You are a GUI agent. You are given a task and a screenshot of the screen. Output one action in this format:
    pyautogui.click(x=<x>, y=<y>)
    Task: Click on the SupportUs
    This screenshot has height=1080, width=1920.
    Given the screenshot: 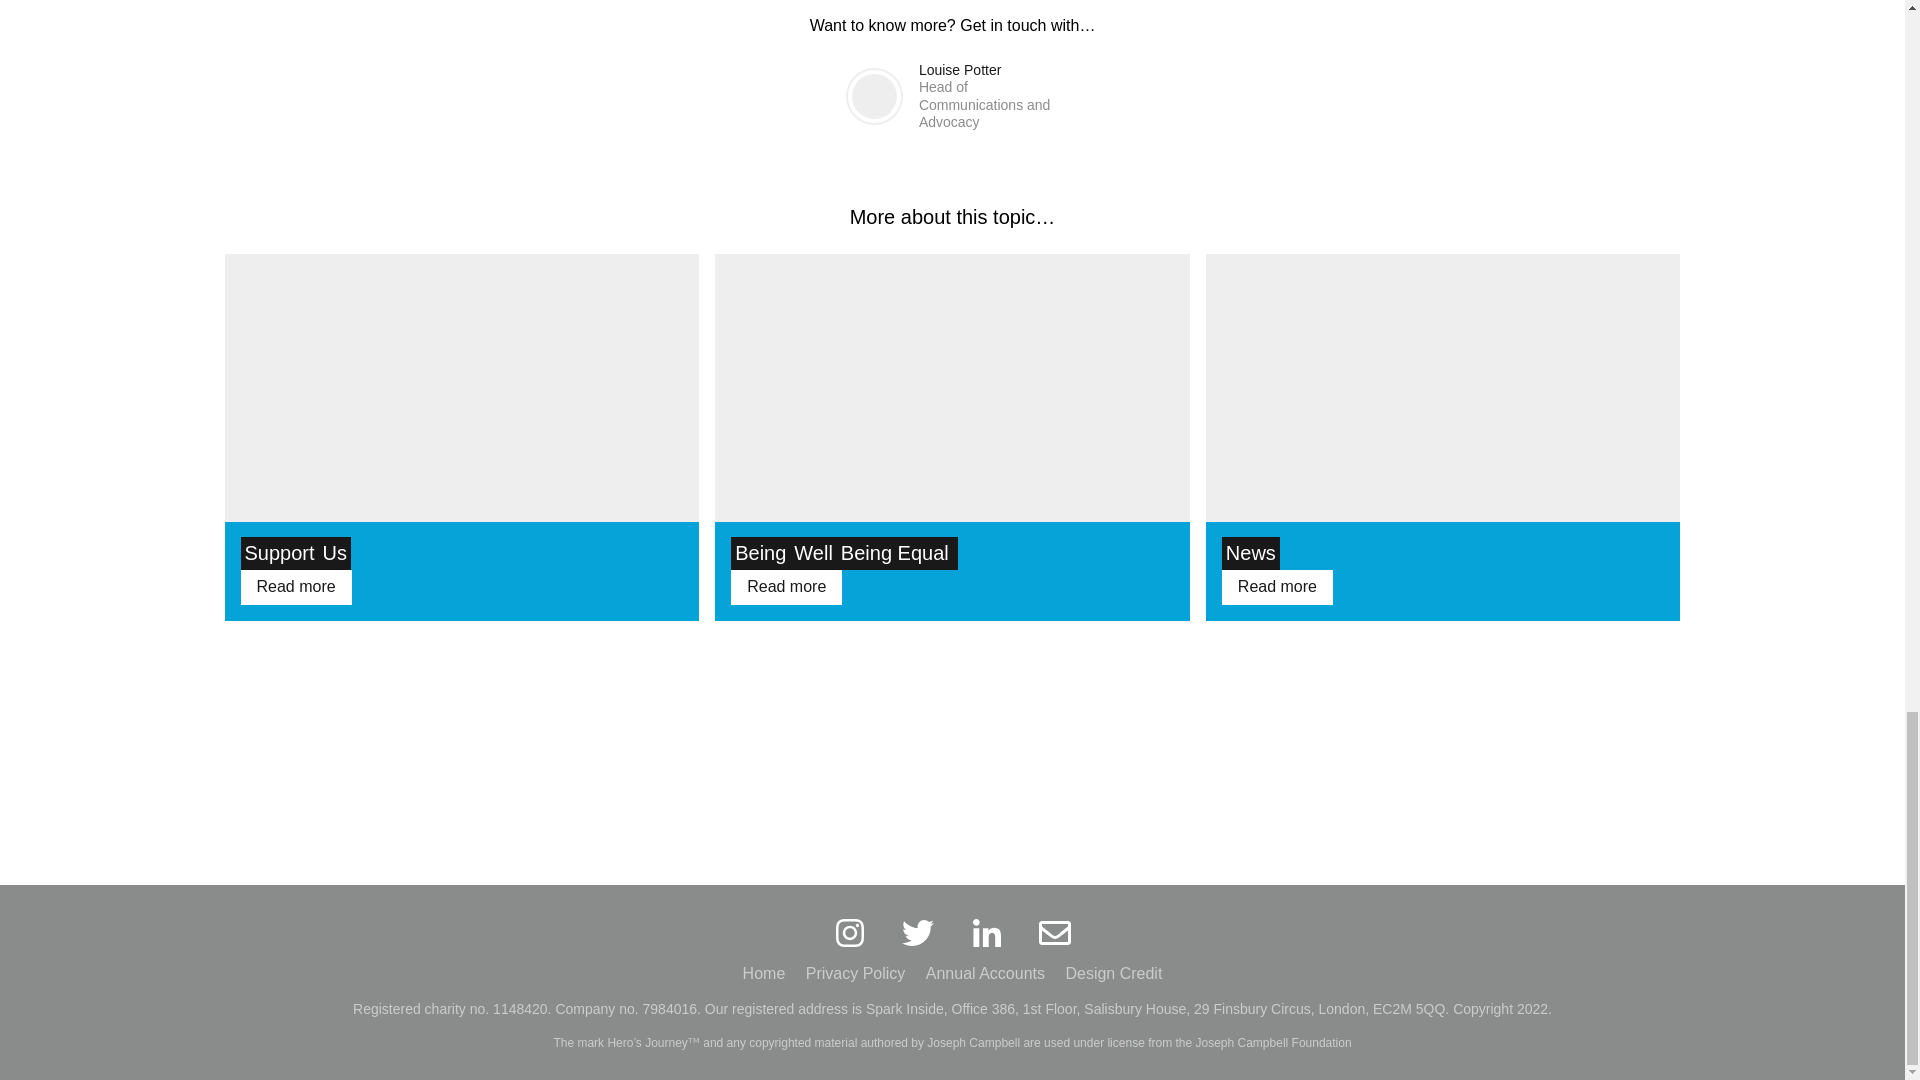 What is the action you would take?
    pyautogui.click(x=462, y=553)
    